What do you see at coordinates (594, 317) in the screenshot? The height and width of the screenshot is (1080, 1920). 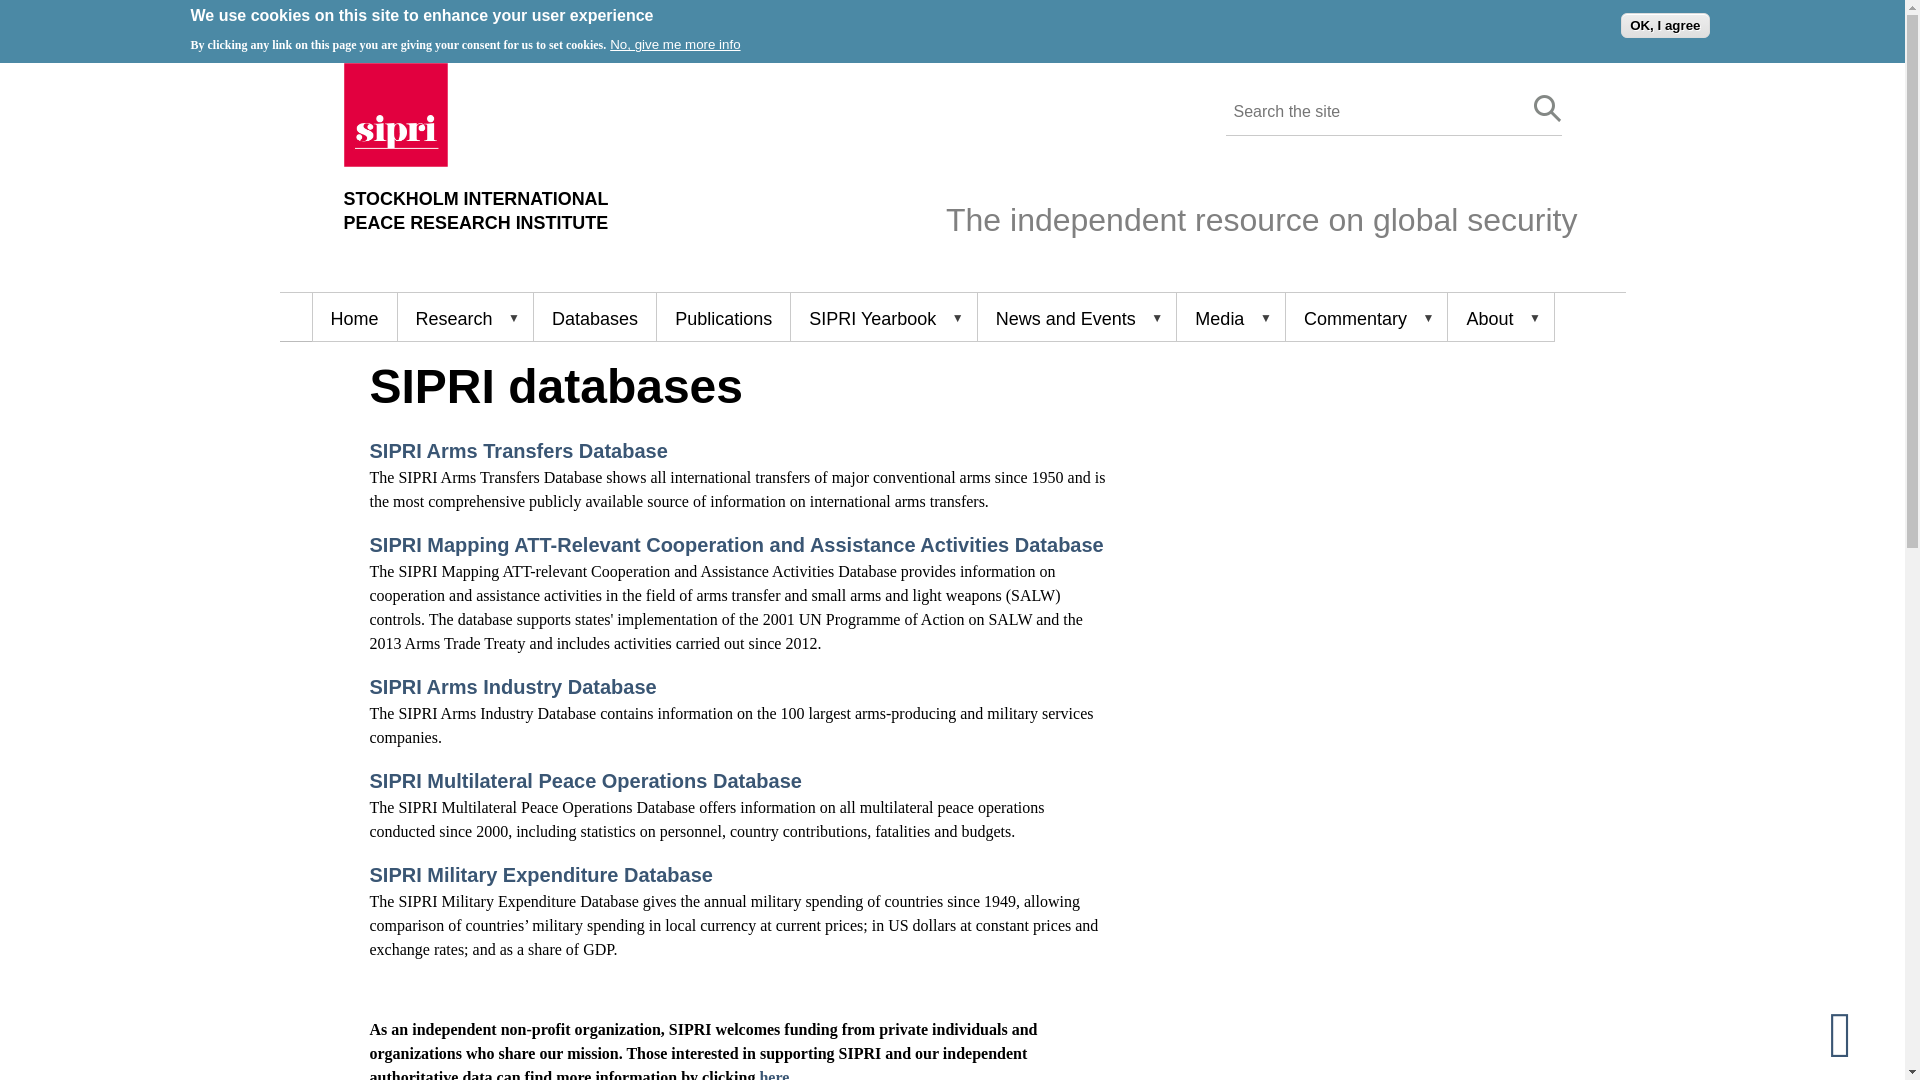 I see `SIPRI's databases` at bounding box center [594, 317].